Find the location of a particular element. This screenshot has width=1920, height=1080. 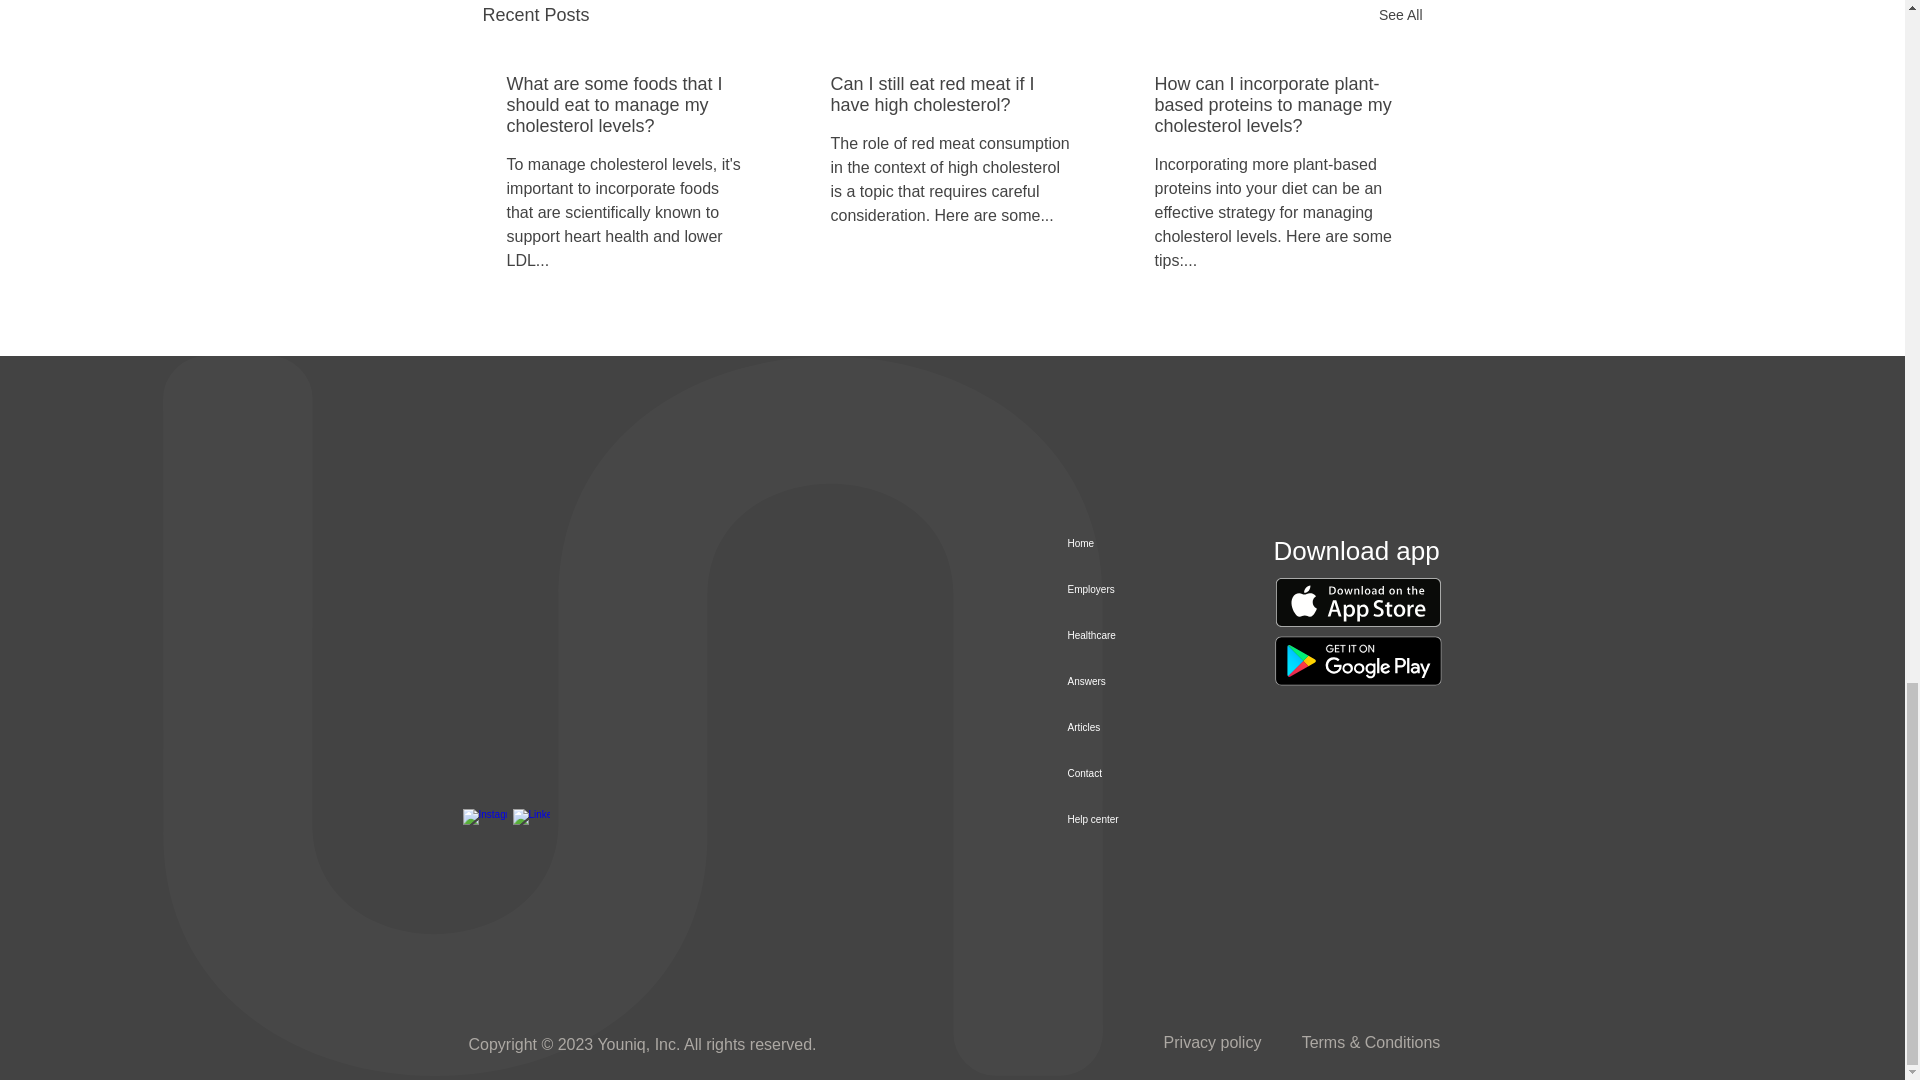

Contact is located at coordinates (1116, 774).